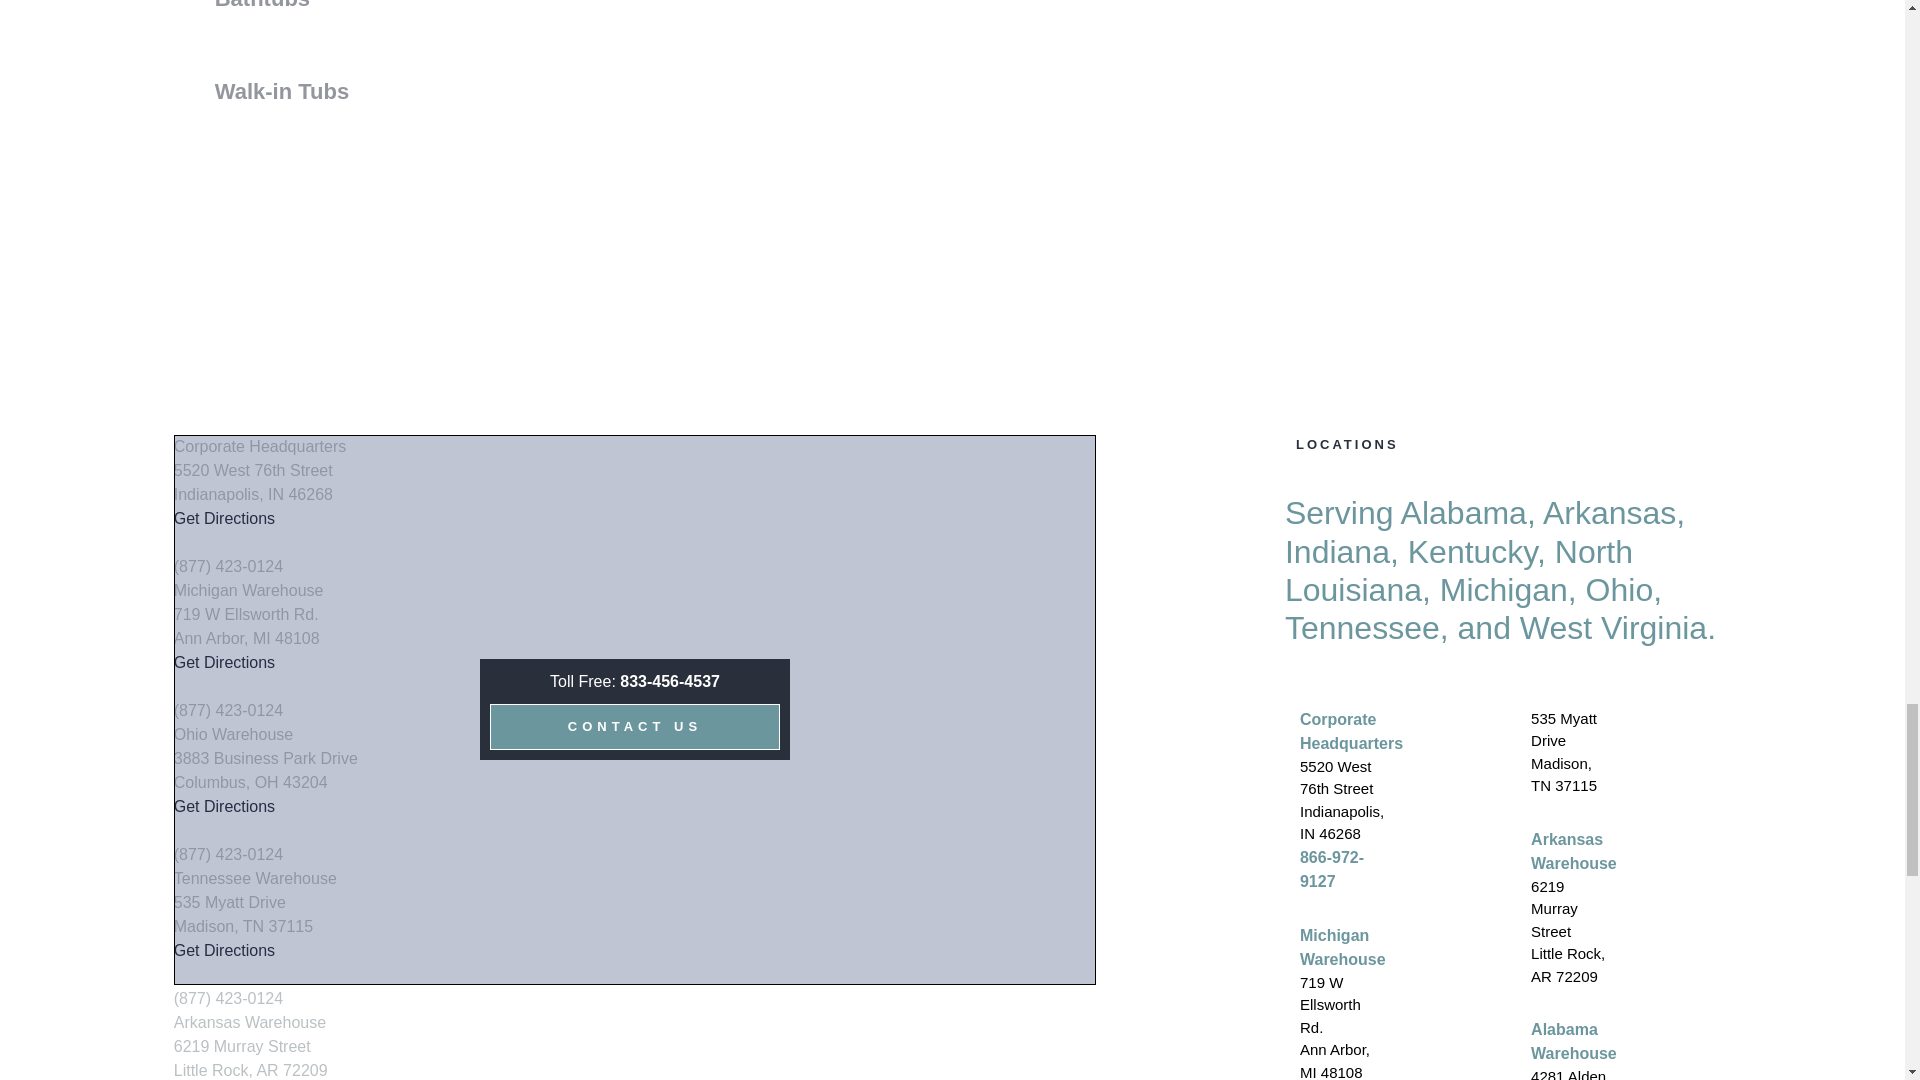 This screenshot has width=1920, height=1080. What do you see at coordinates (224, 806) in the screenshot?
I see `Get Directions` at bounding box center [224, 806].